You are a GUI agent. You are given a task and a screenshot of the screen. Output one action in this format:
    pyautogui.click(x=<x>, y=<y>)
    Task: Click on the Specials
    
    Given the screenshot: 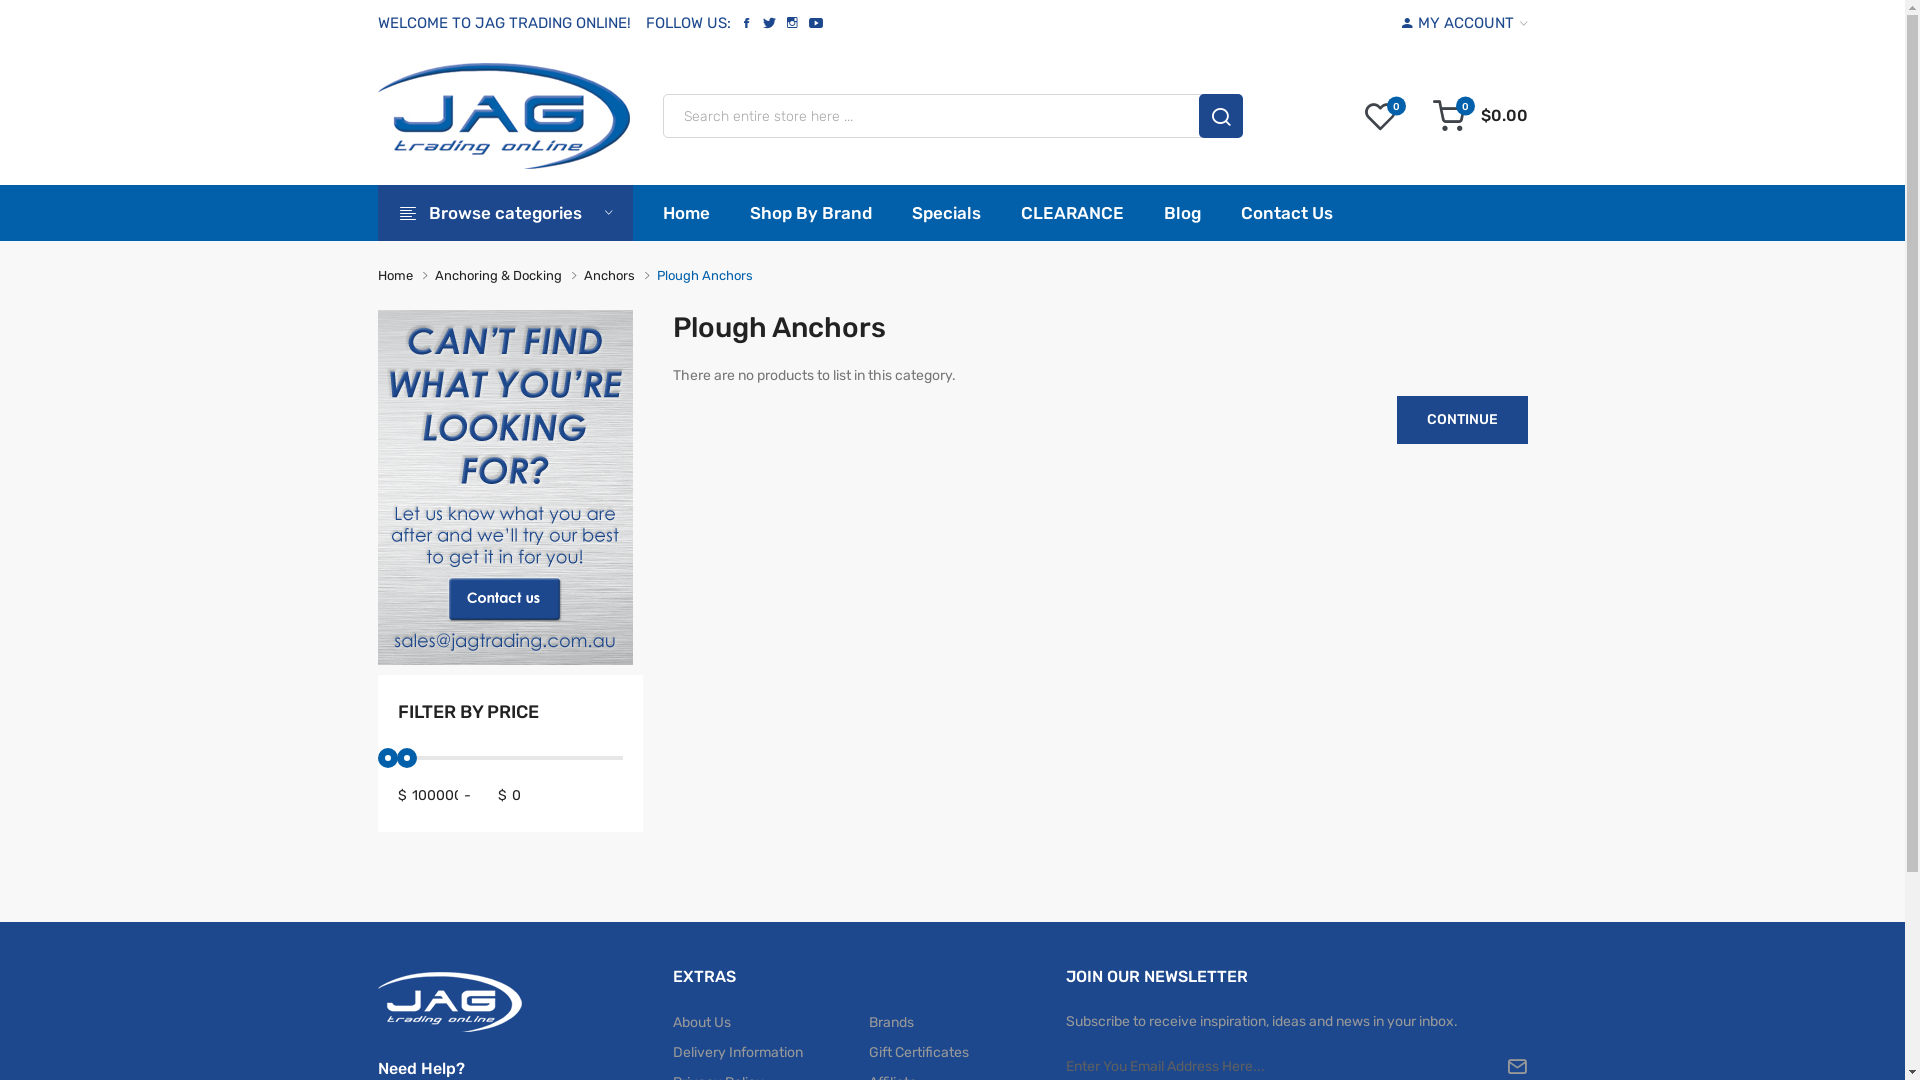 What is the action you would take?
    pyautogui.click(x=946, y=213)
    